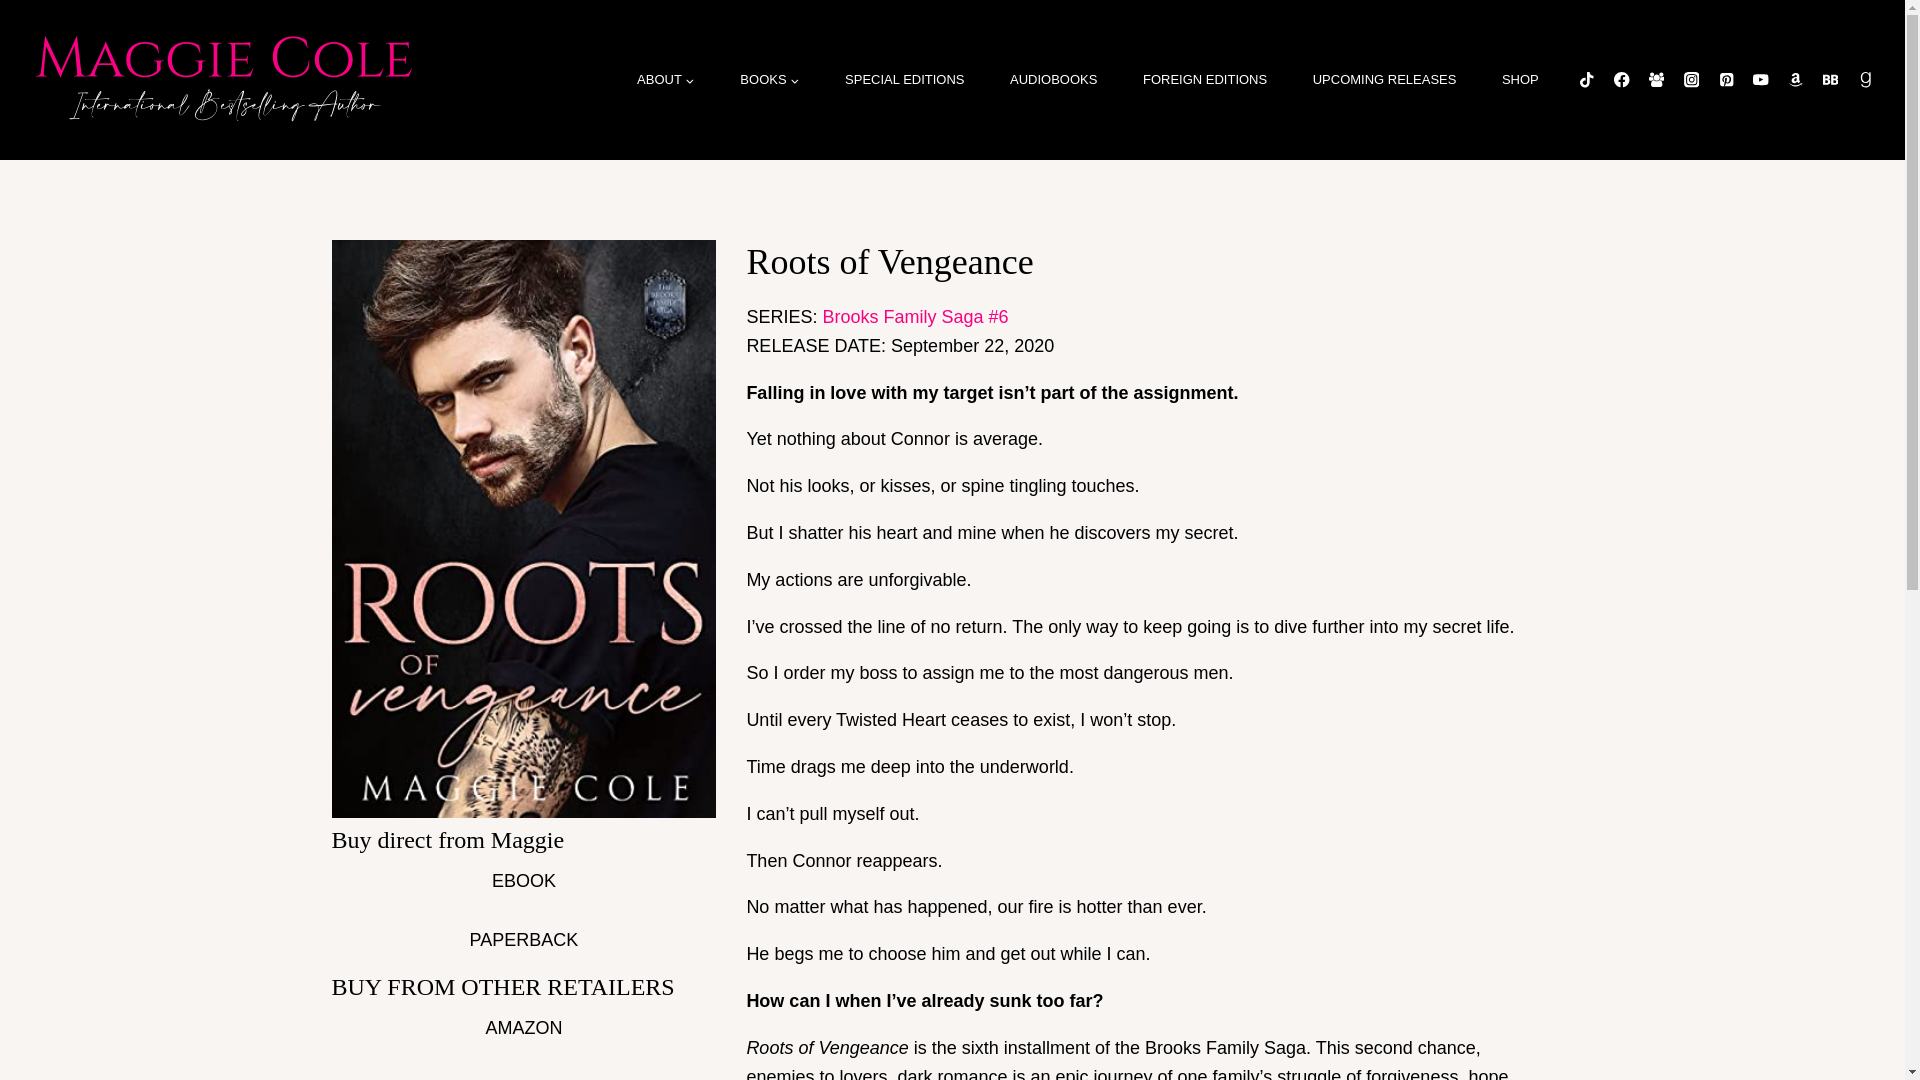  Describe the element at coordinates (1384, 80) in the screenshot. I see `UPCOMING RELEASES` at that location.